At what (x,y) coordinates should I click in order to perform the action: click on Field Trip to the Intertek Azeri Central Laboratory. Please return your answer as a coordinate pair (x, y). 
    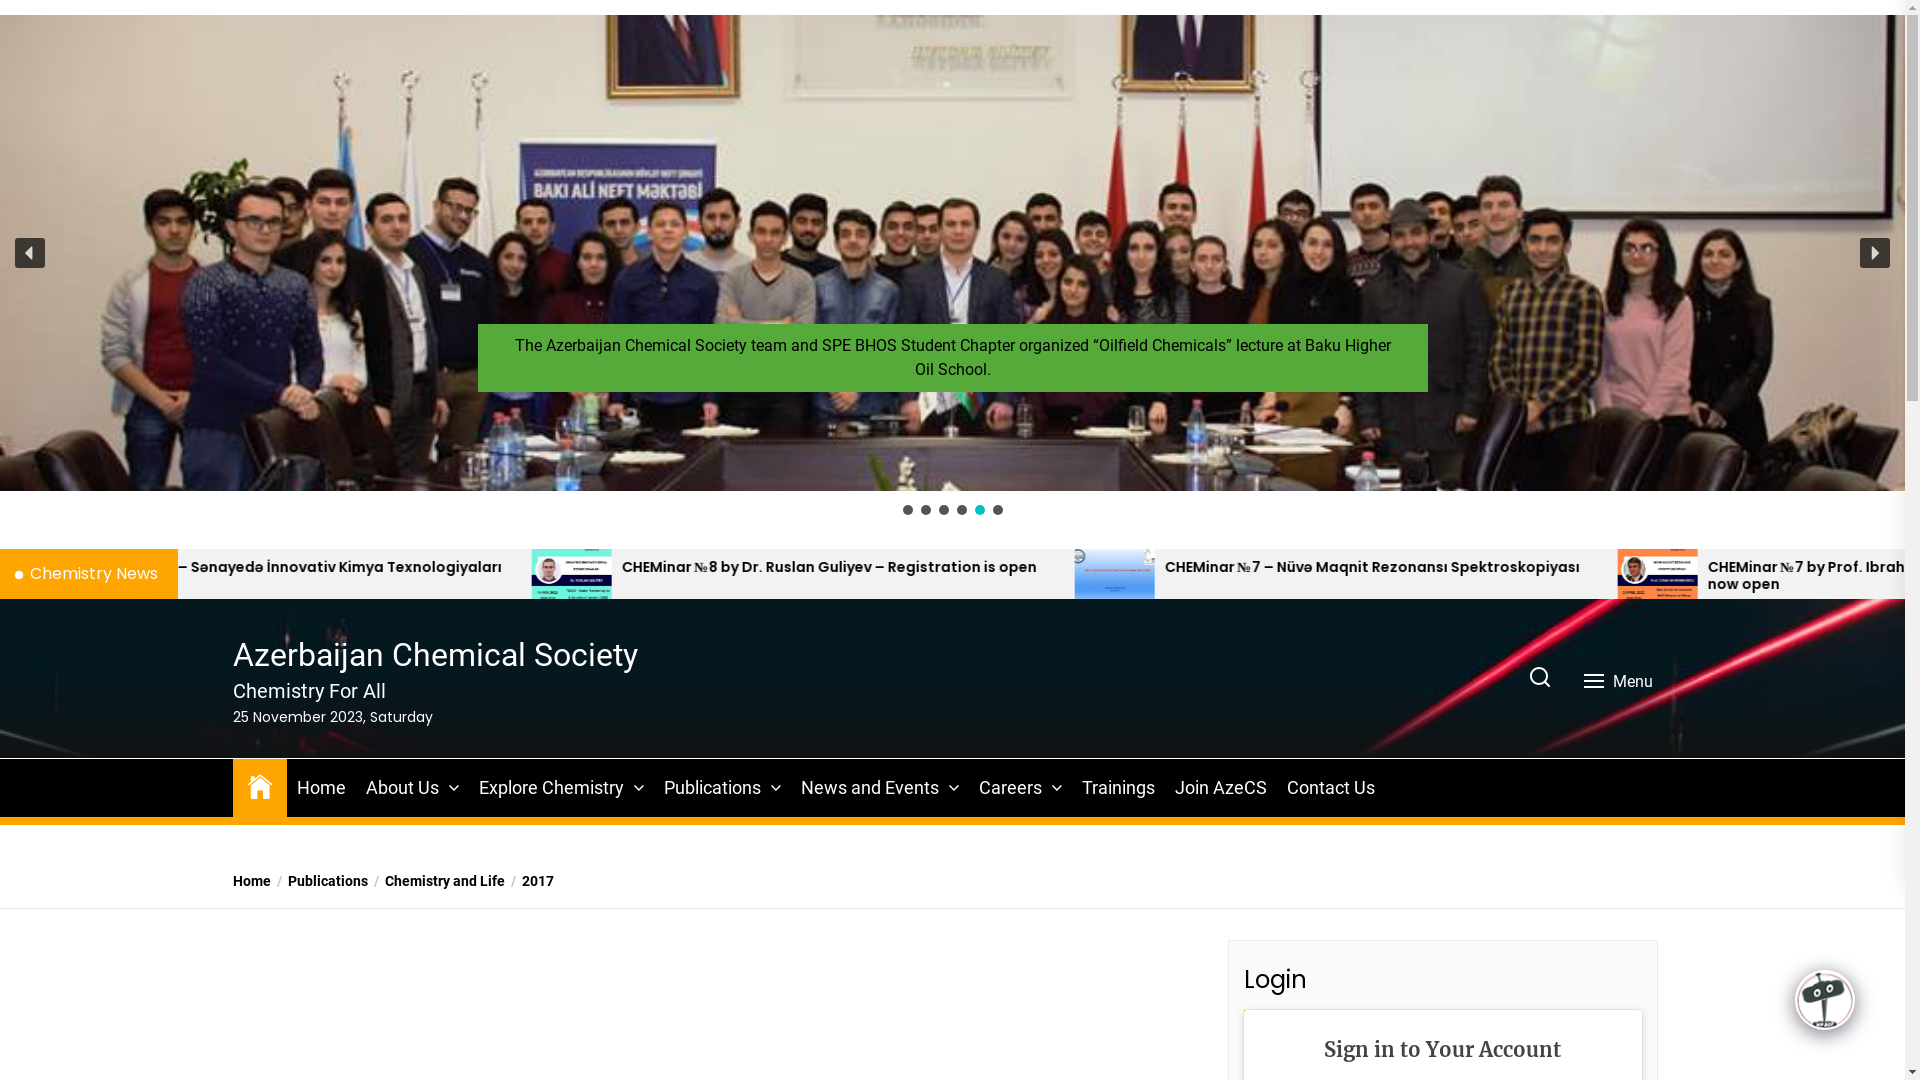
    Looking at the image, I should click on (953, 374).